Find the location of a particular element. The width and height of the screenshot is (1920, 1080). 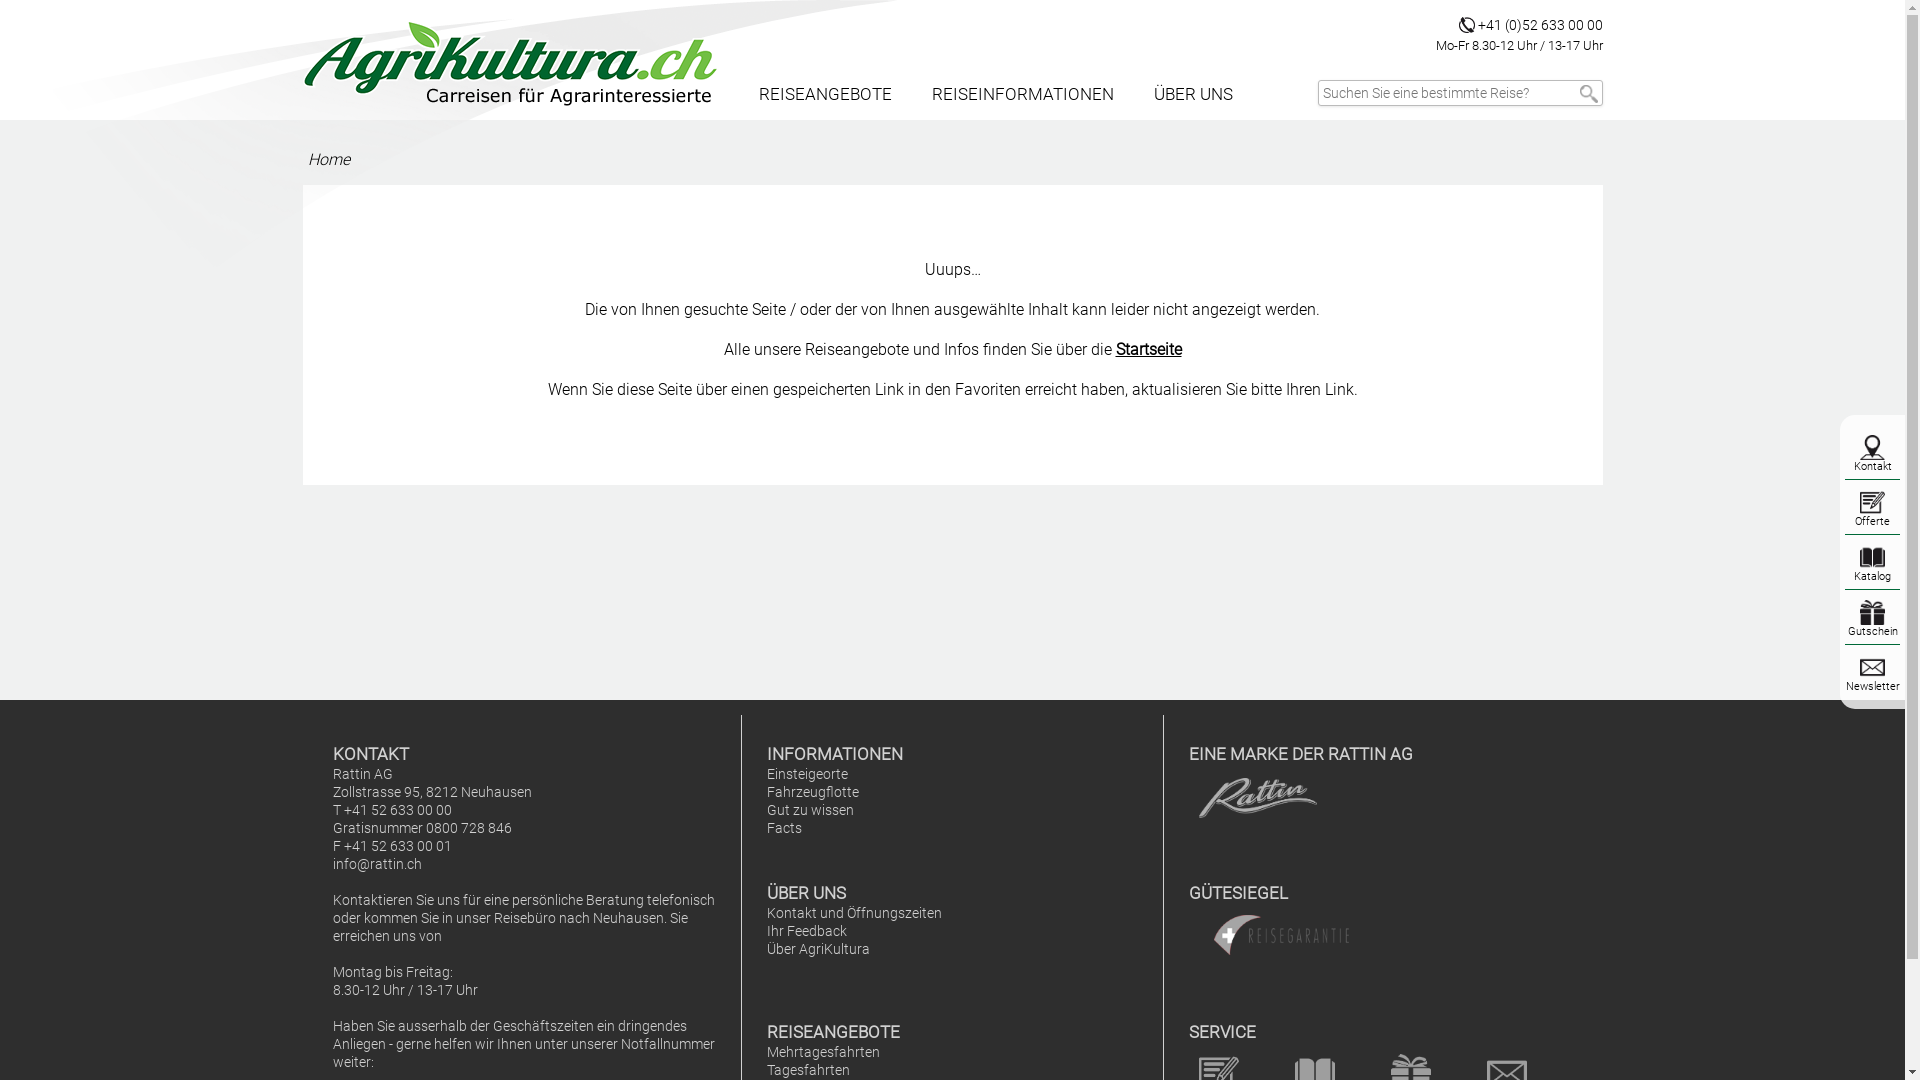

Home is located at coordinates (329, 160).